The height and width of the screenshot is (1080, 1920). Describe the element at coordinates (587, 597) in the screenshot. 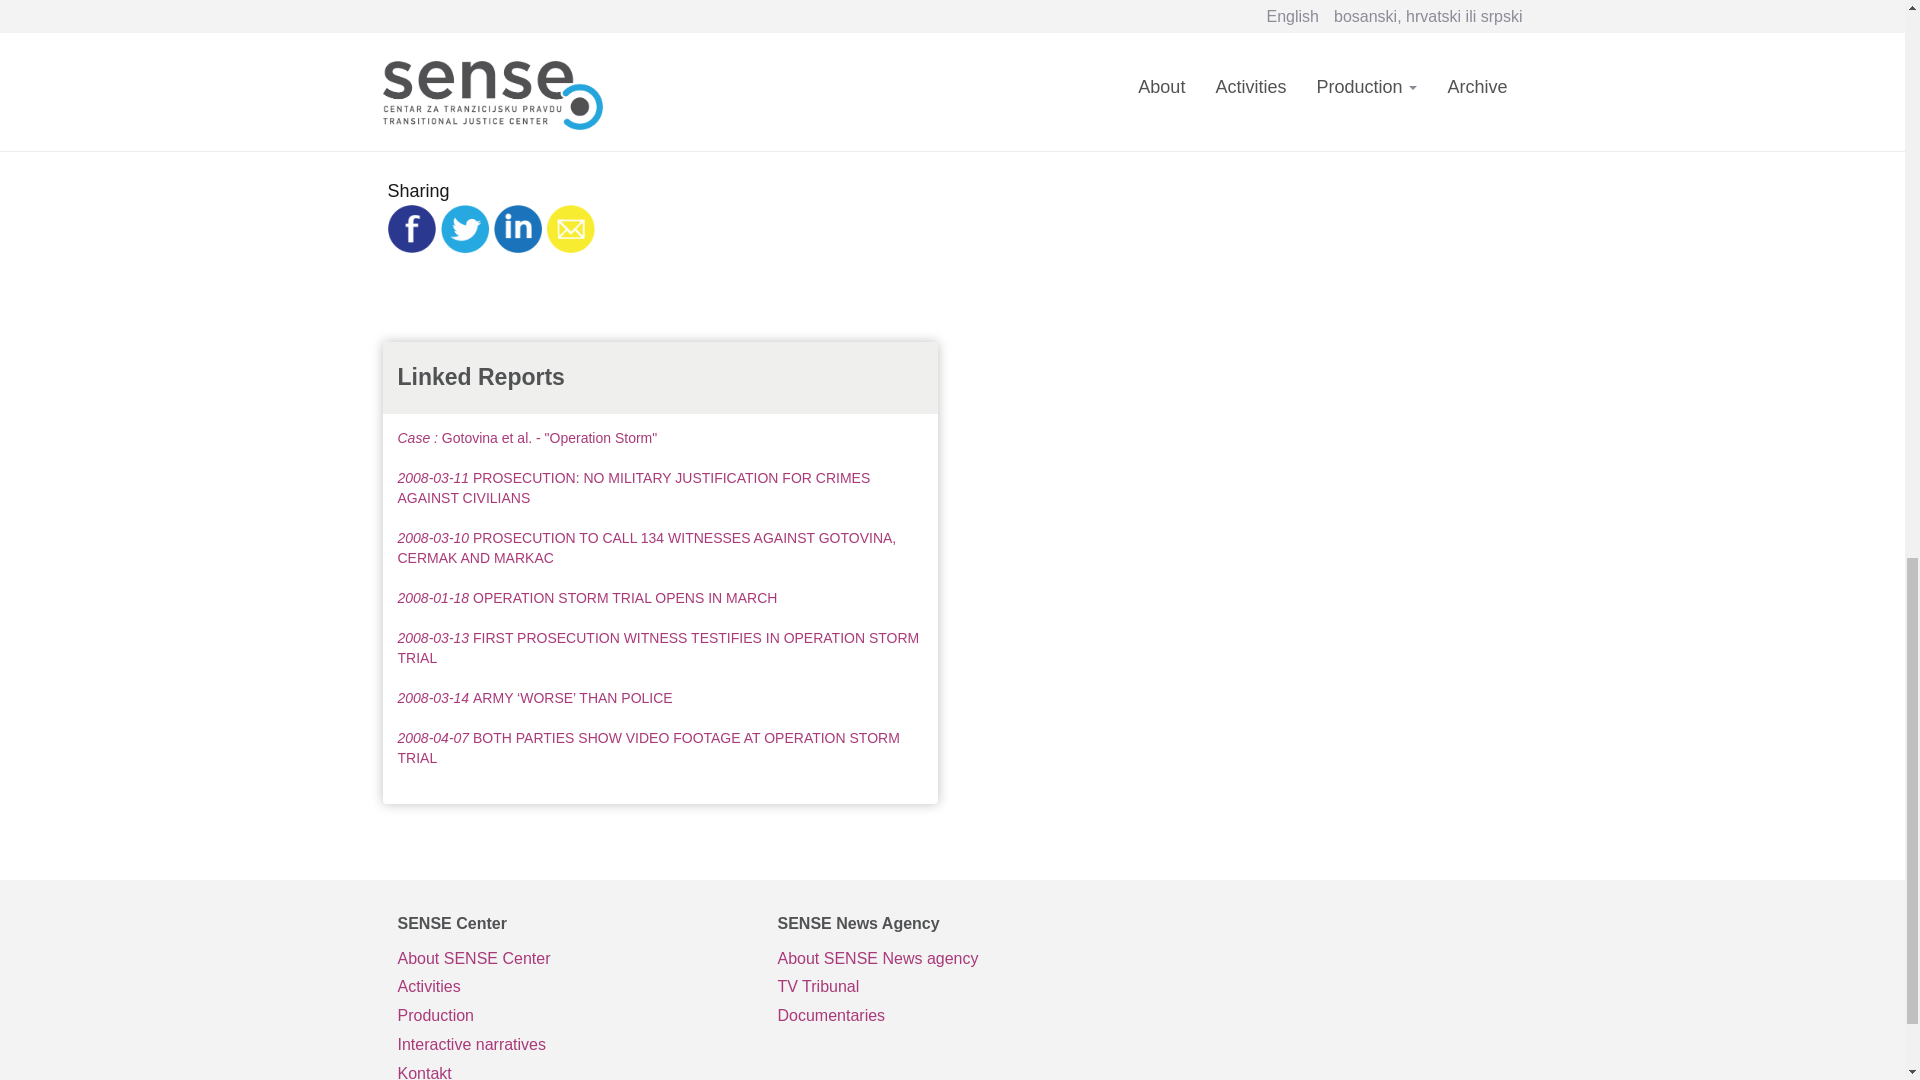

I see `2008-01-18 OPERATION STORM TRIAL OPENS IN MARCH` at that location.